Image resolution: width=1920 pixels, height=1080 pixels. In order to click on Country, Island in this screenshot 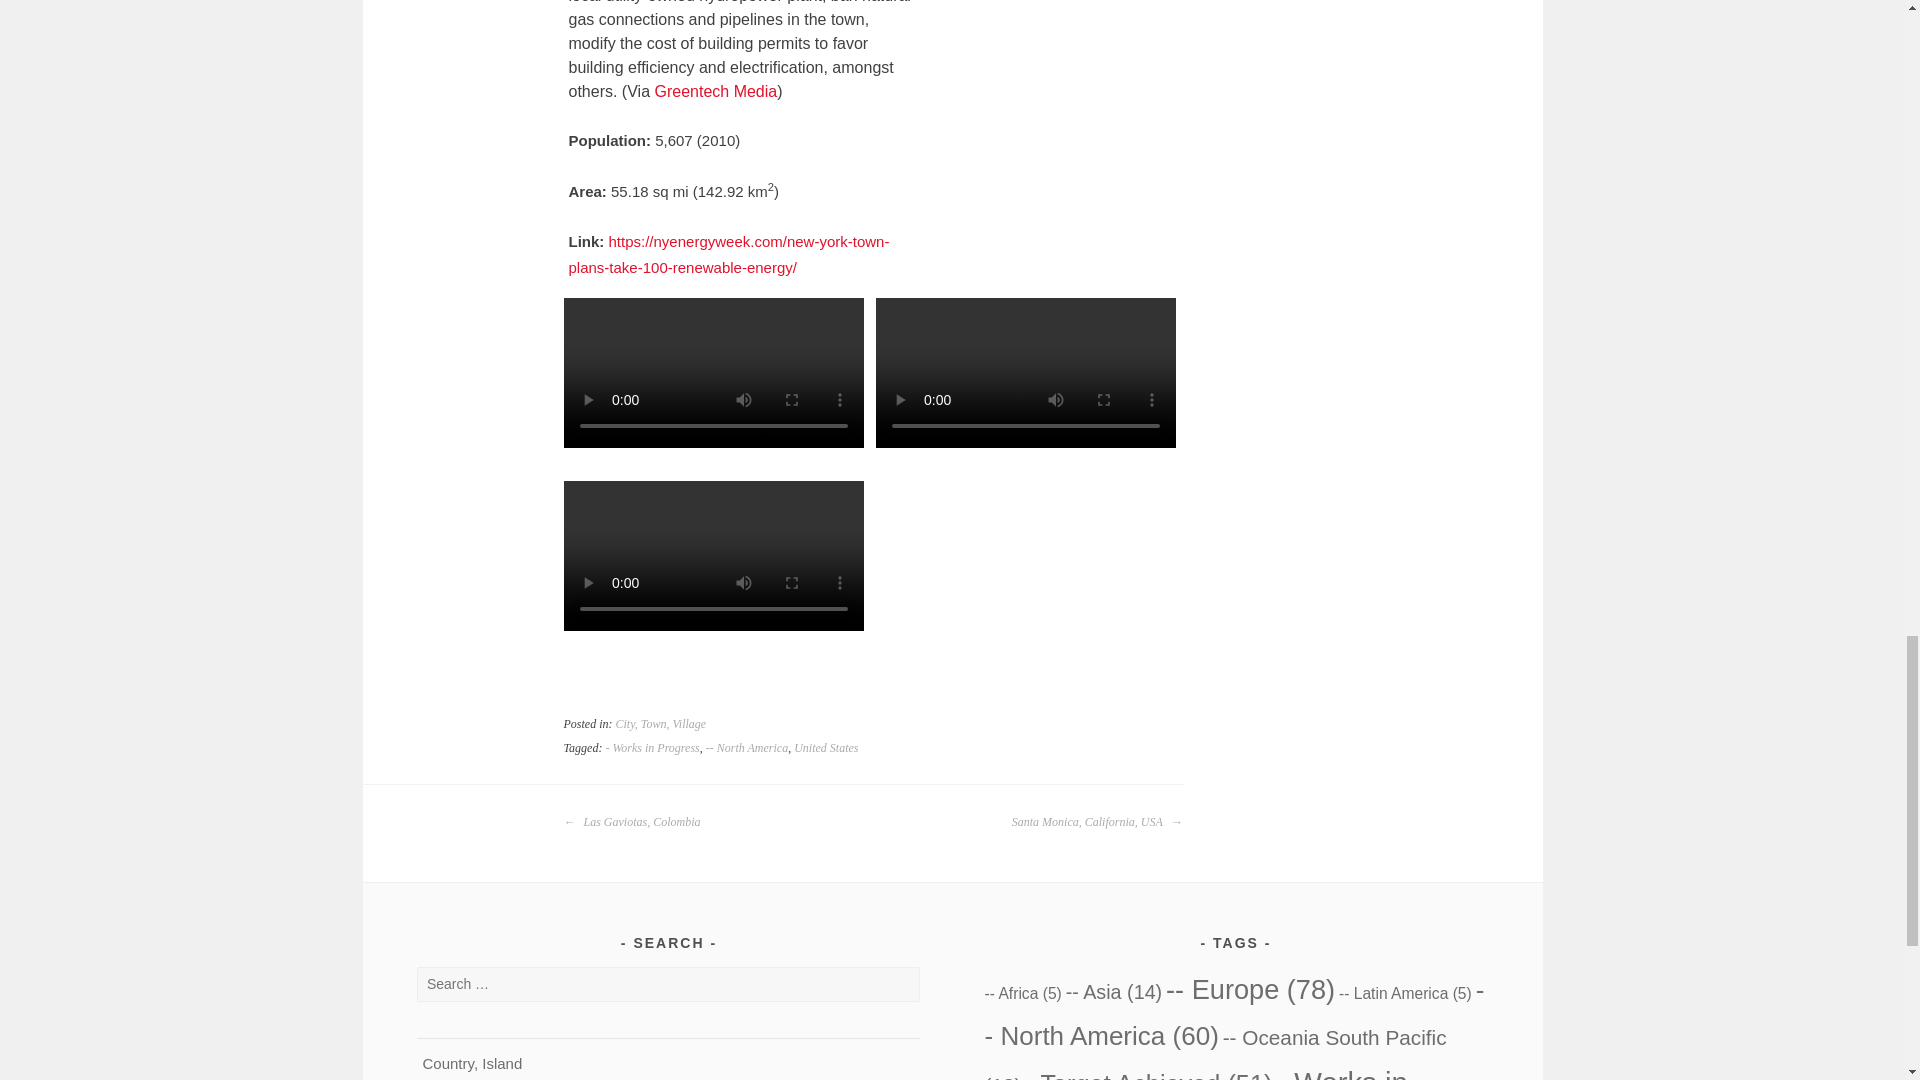, I will do `click(472, 1064)`.